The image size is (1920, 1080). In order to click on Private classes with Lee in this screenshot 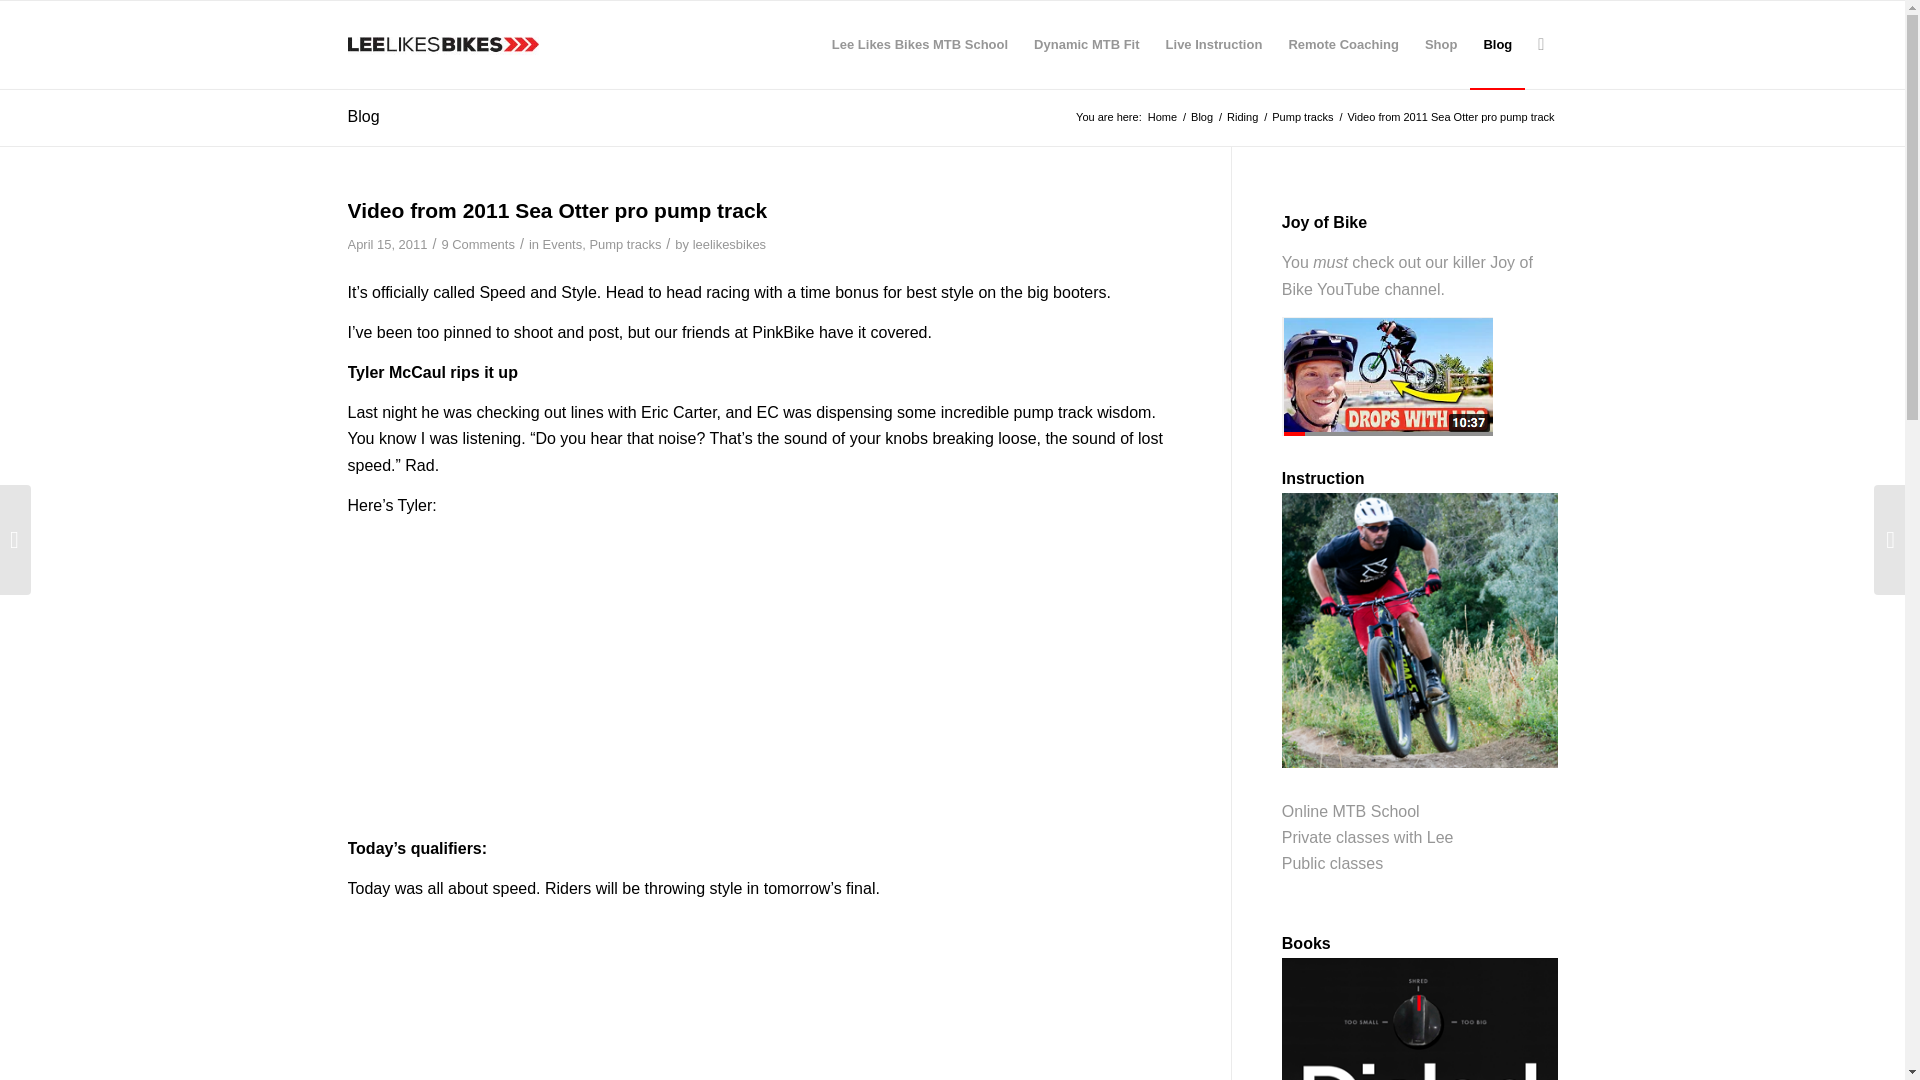, I will do `click(1368, 837)`.